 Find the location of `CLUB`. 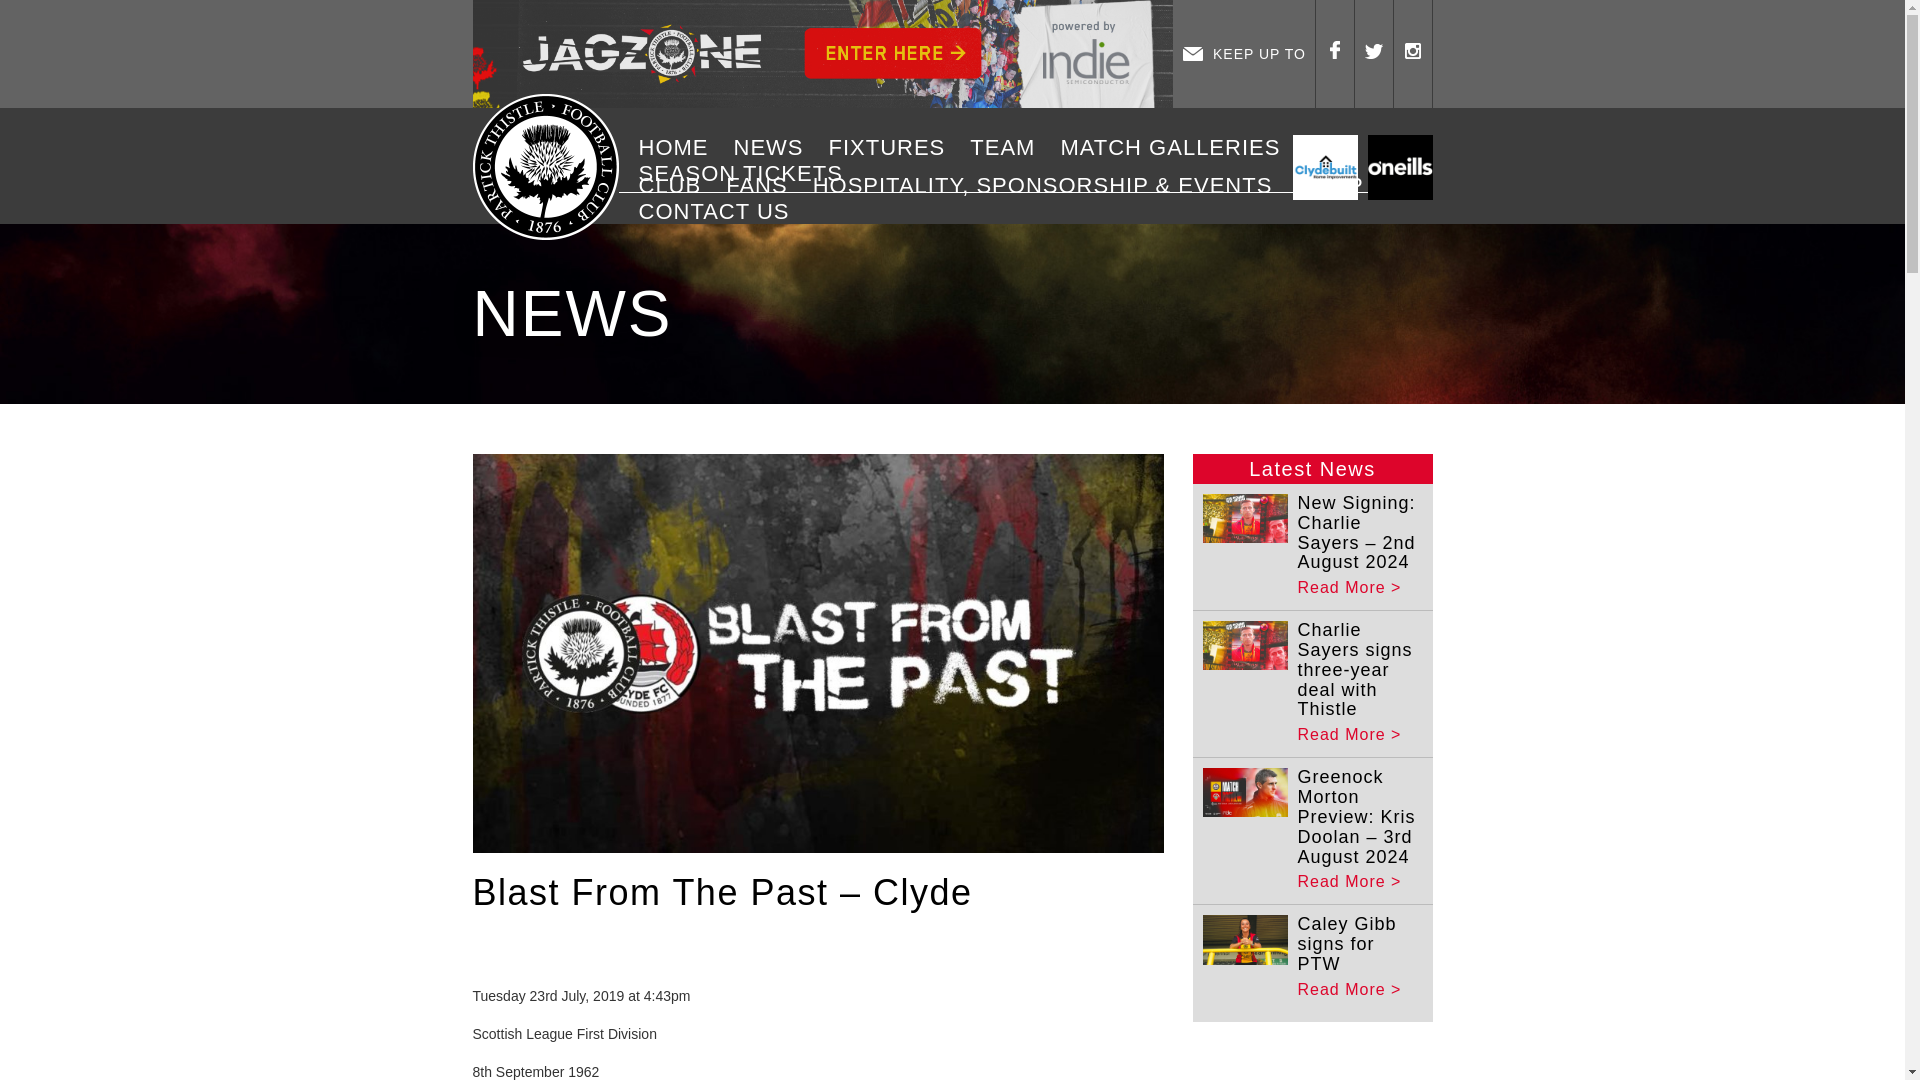

CLUB is located at coordinates (677, 185).